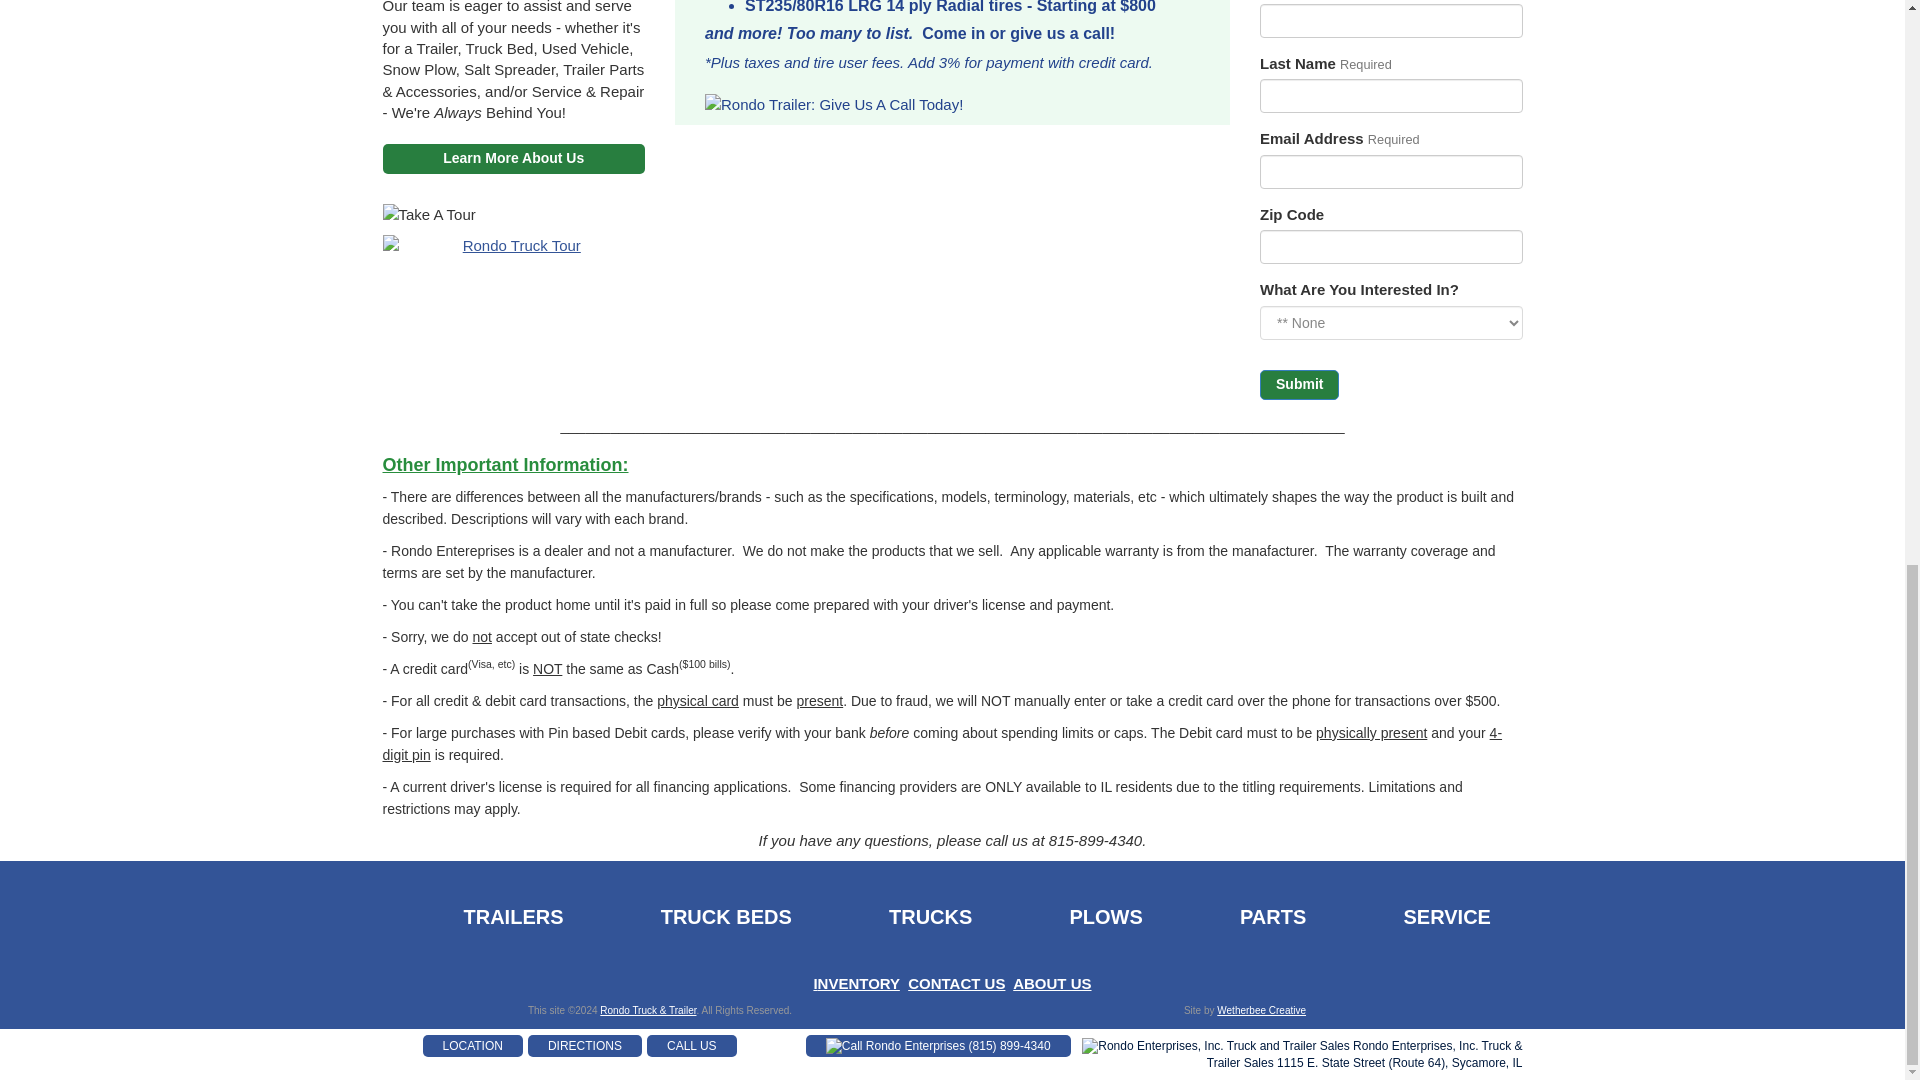 This screenshot has height=1080, width=1920. What do you see at coordinates (514, 214) in the screenshot?
I see `Take A Tour` at bounding box center [514, 214].